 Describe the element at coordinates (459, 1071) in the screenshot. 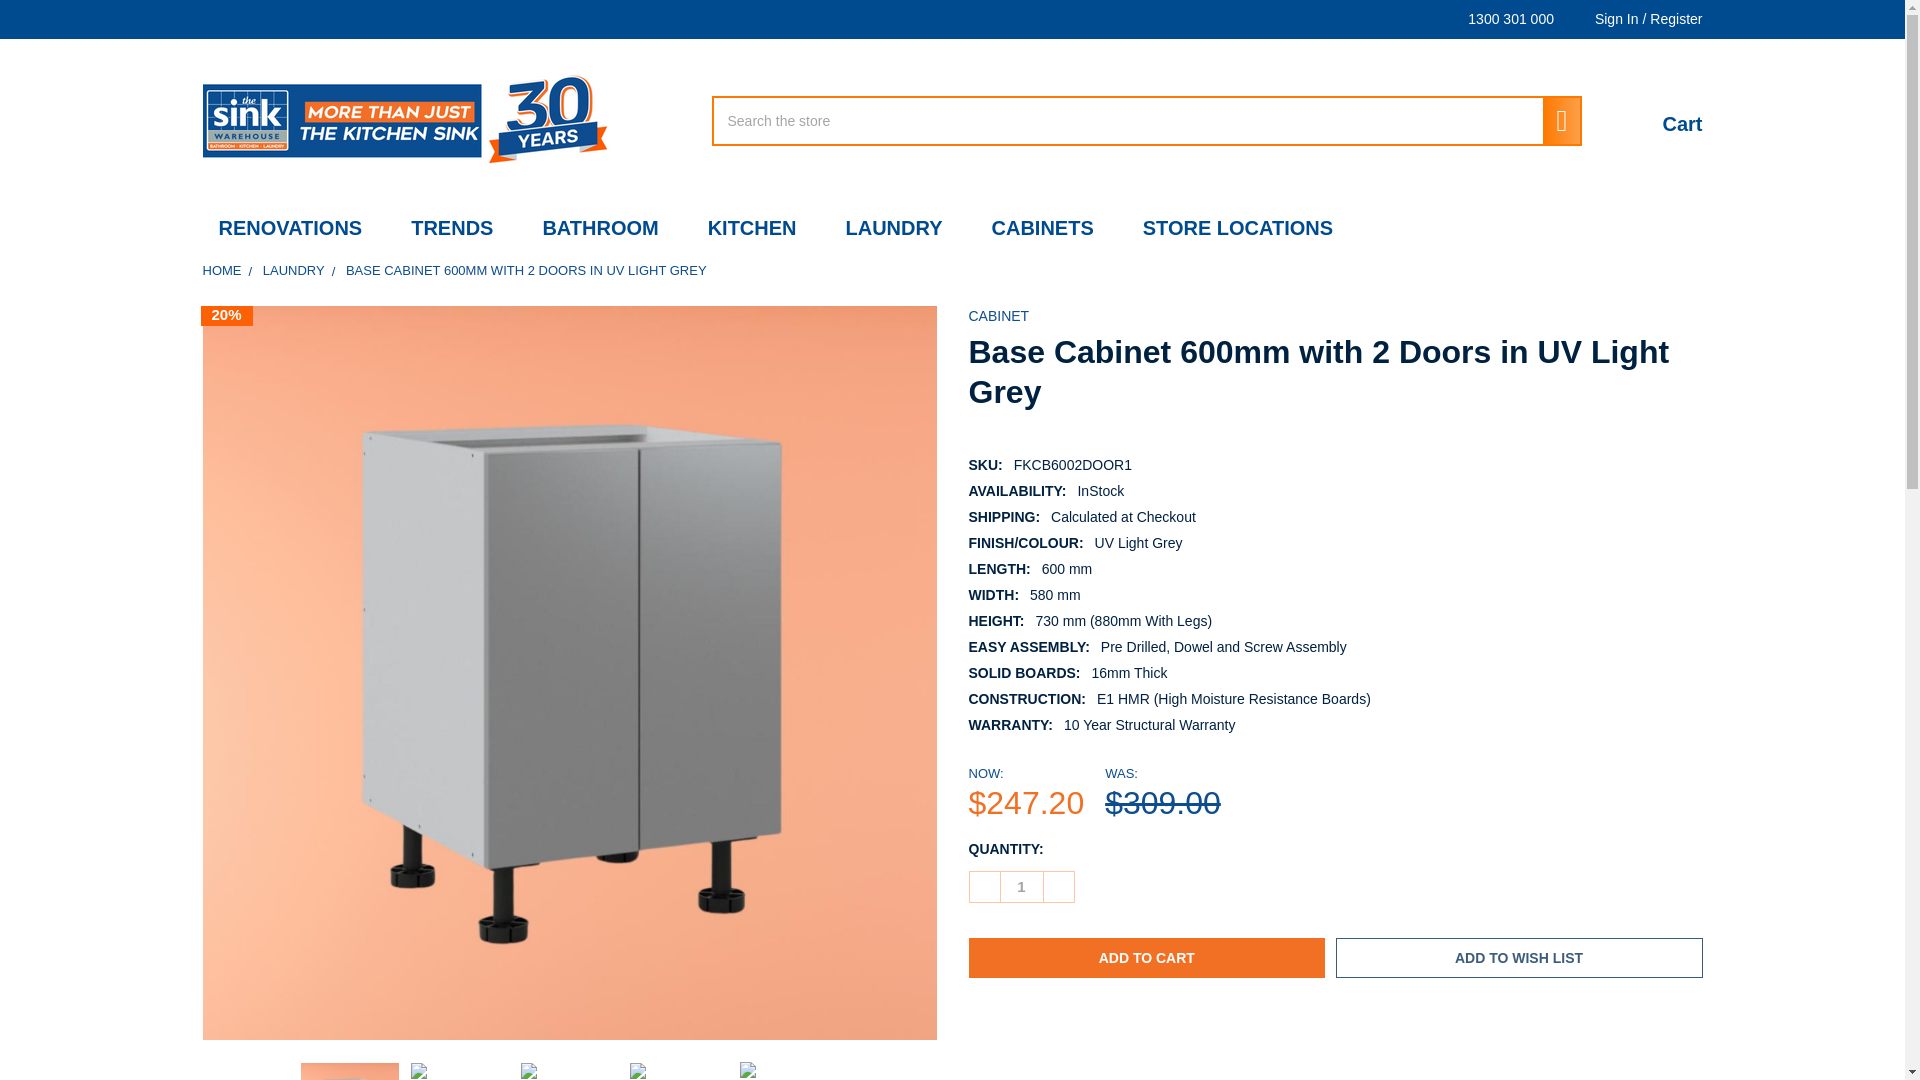

I see `Base Cabinet 600mm with 2 Doors in UV Light Grey` at that location.